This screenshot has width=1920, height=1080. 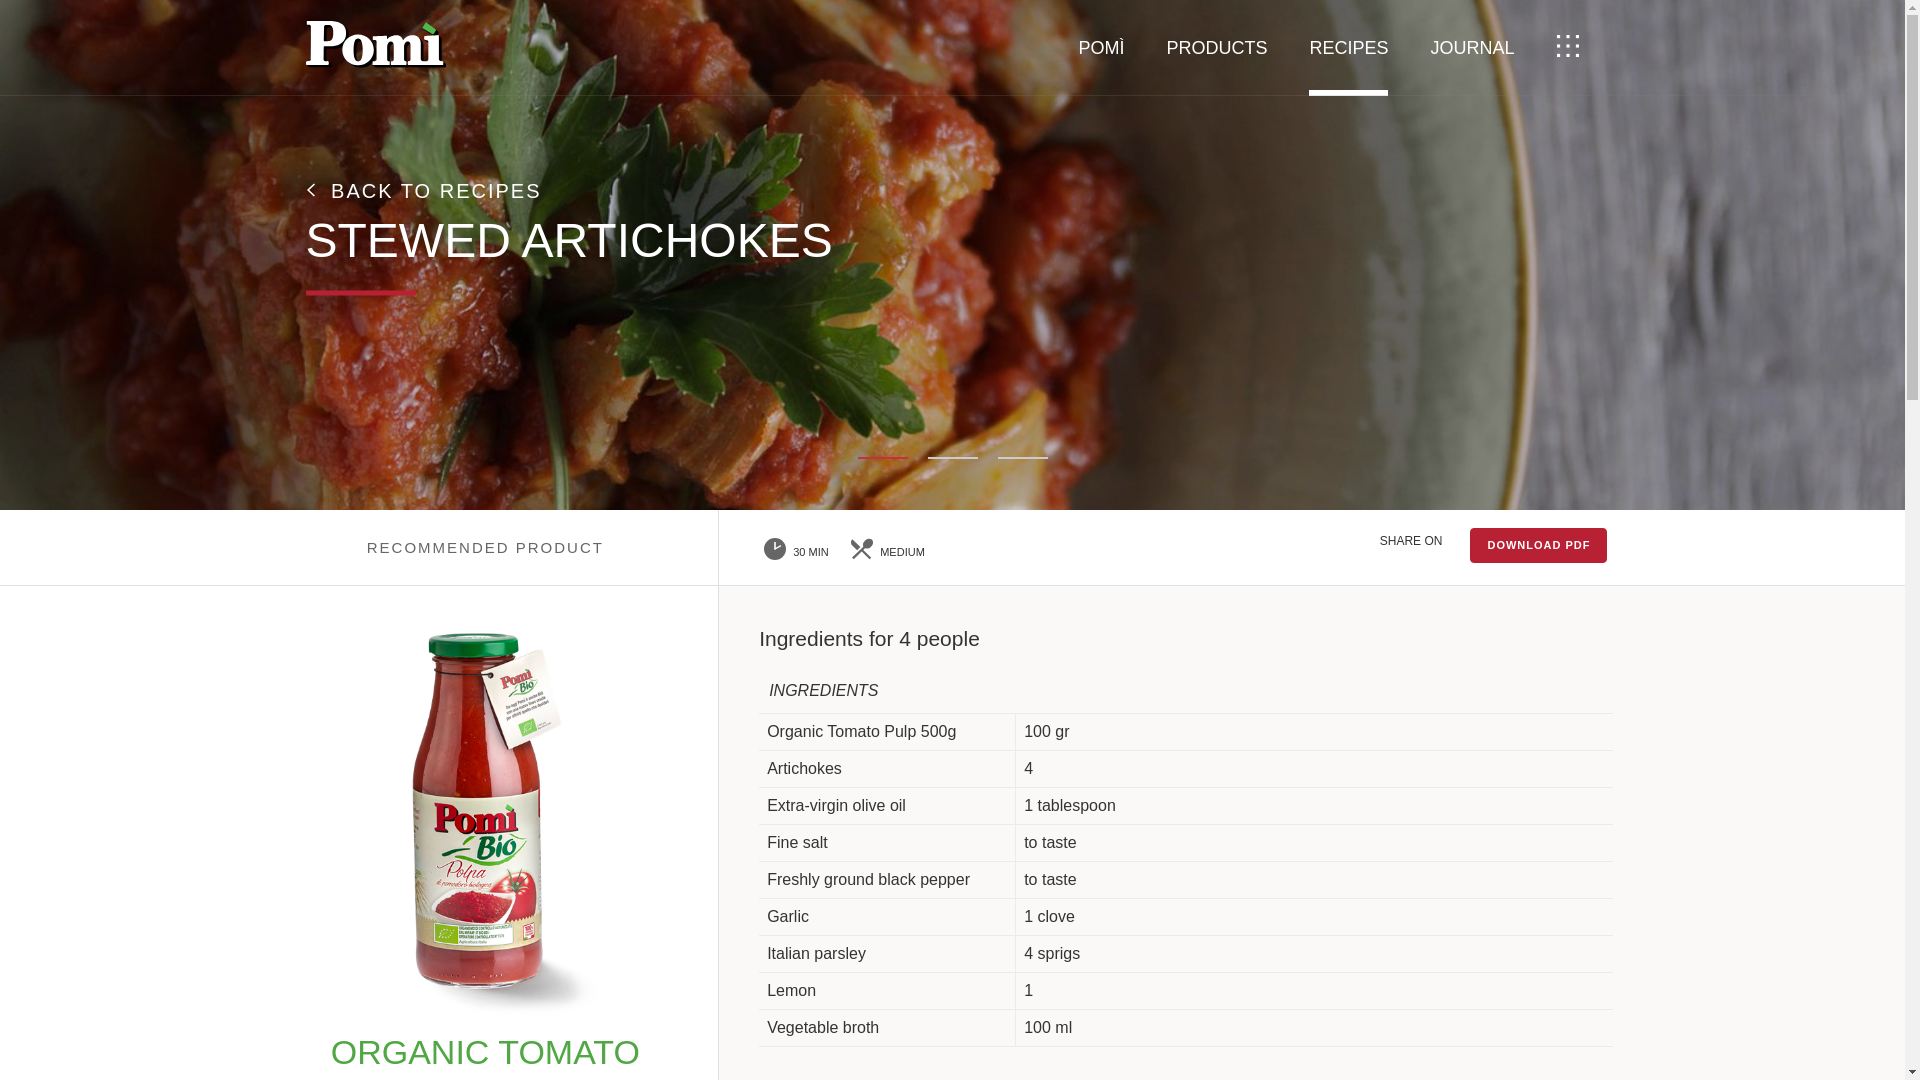 What do you see at coordinates (423, 190) in the screenshot?
I see `BACK TO RECIPES` at bounding box center [423, 190].